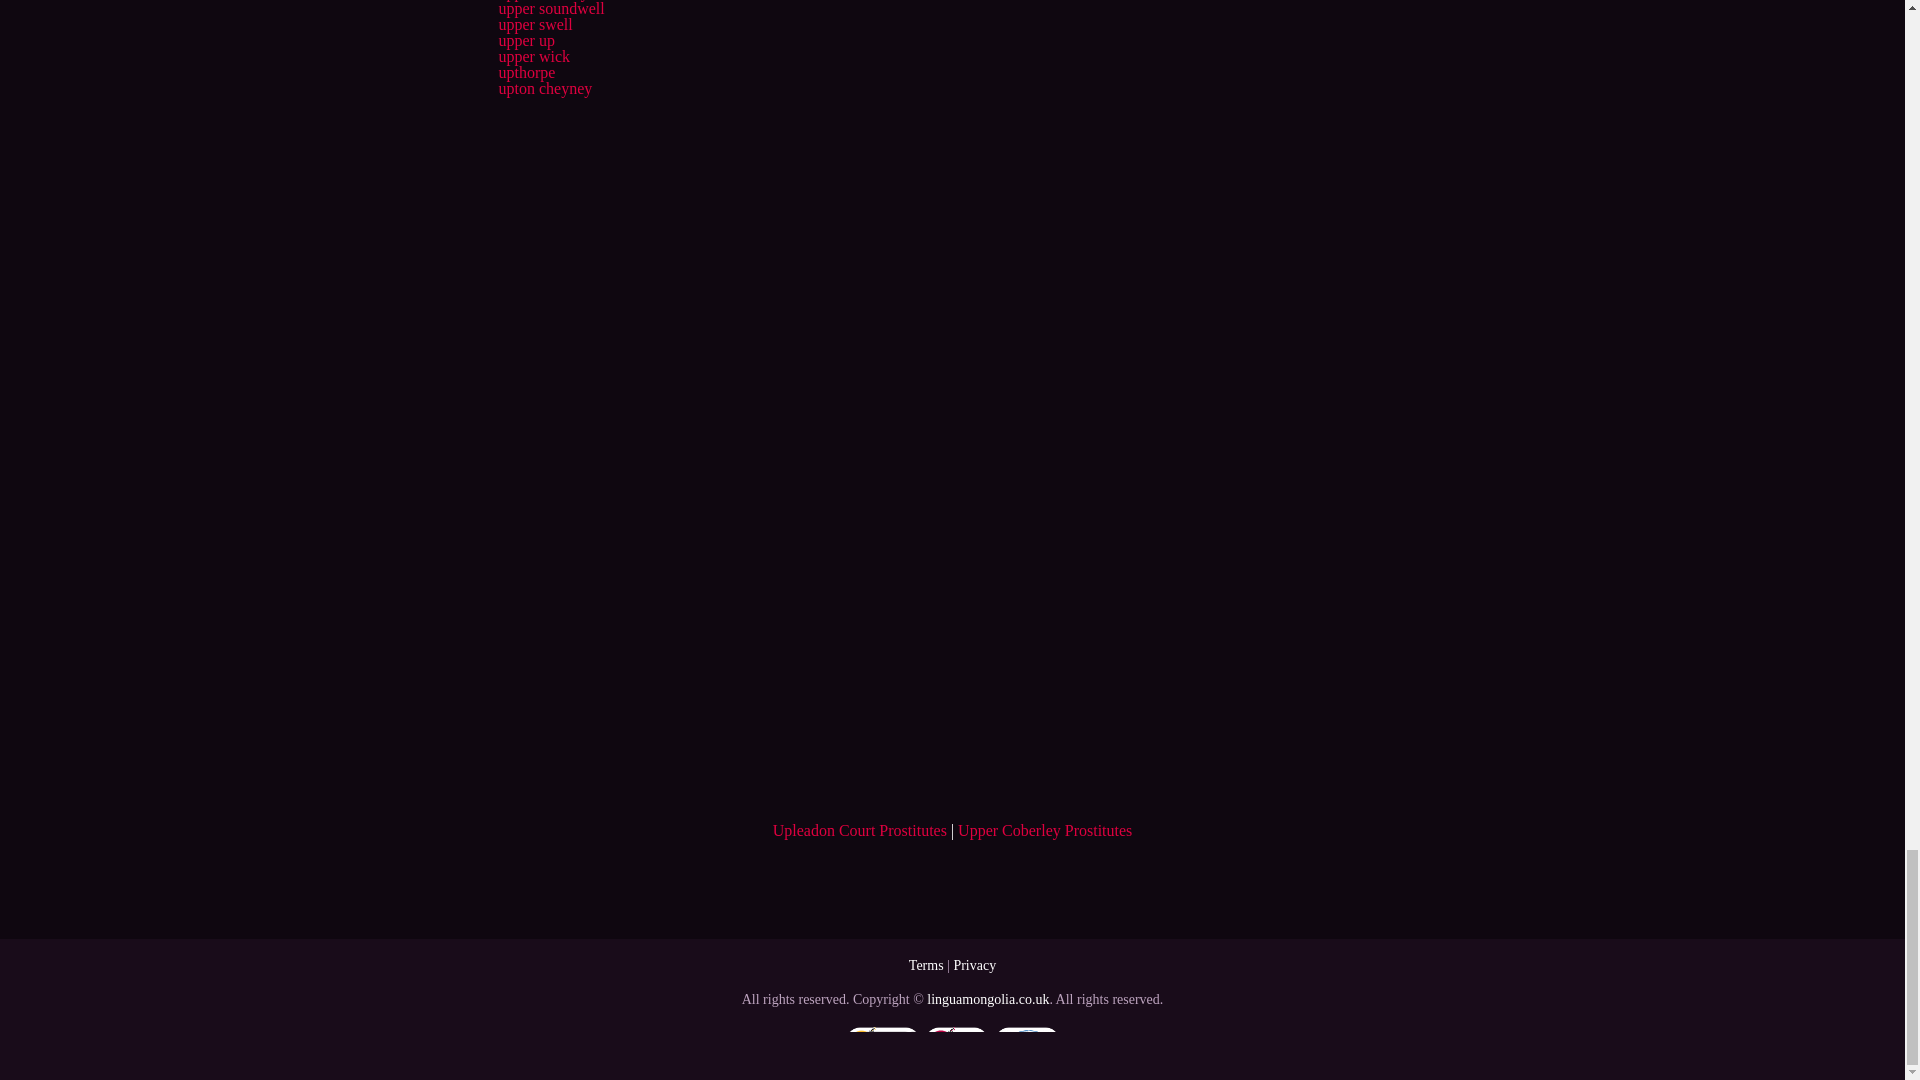 This screenshot has height=1080, width=1920. What do you see at coordinates (526, 72) in the screenshot?
I see `upthorpe` at bounding box center [526, 72].